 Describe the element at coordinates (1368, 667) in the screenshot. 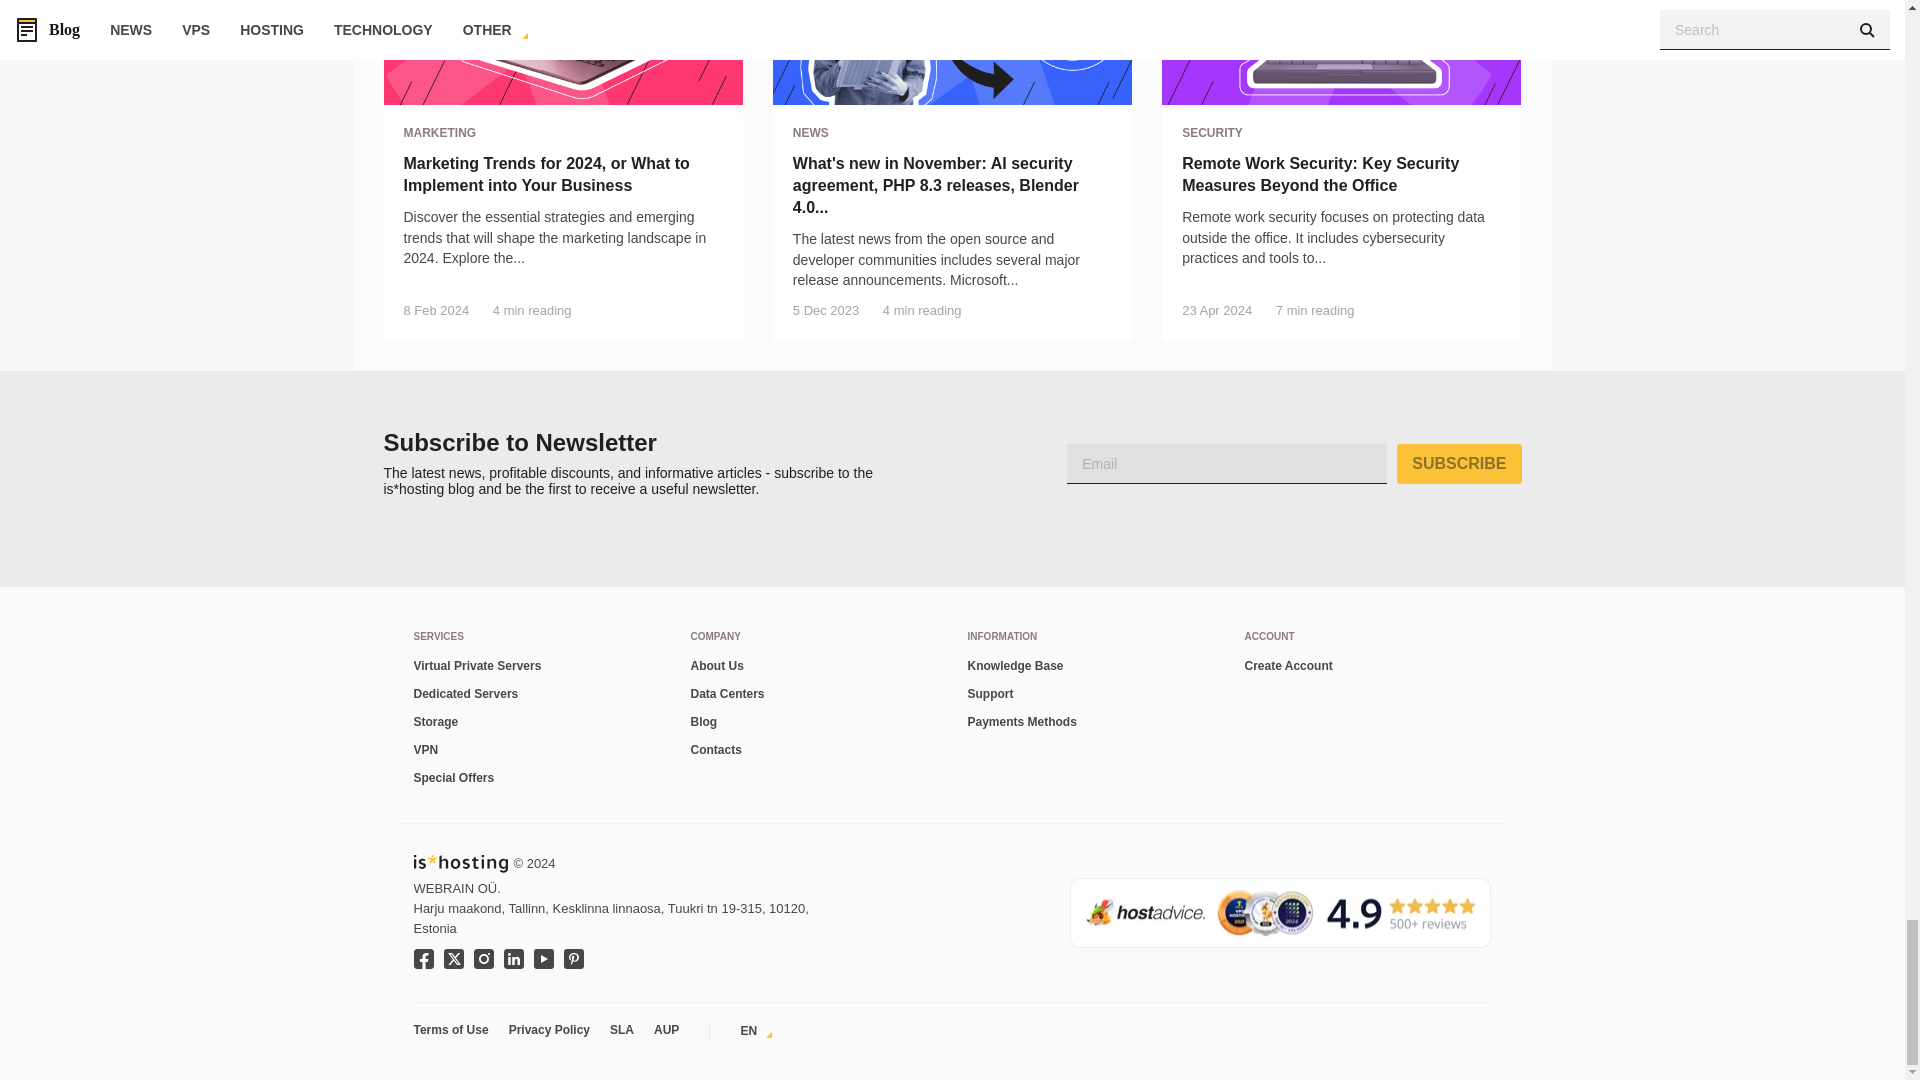

I see `Create Account` at that location.